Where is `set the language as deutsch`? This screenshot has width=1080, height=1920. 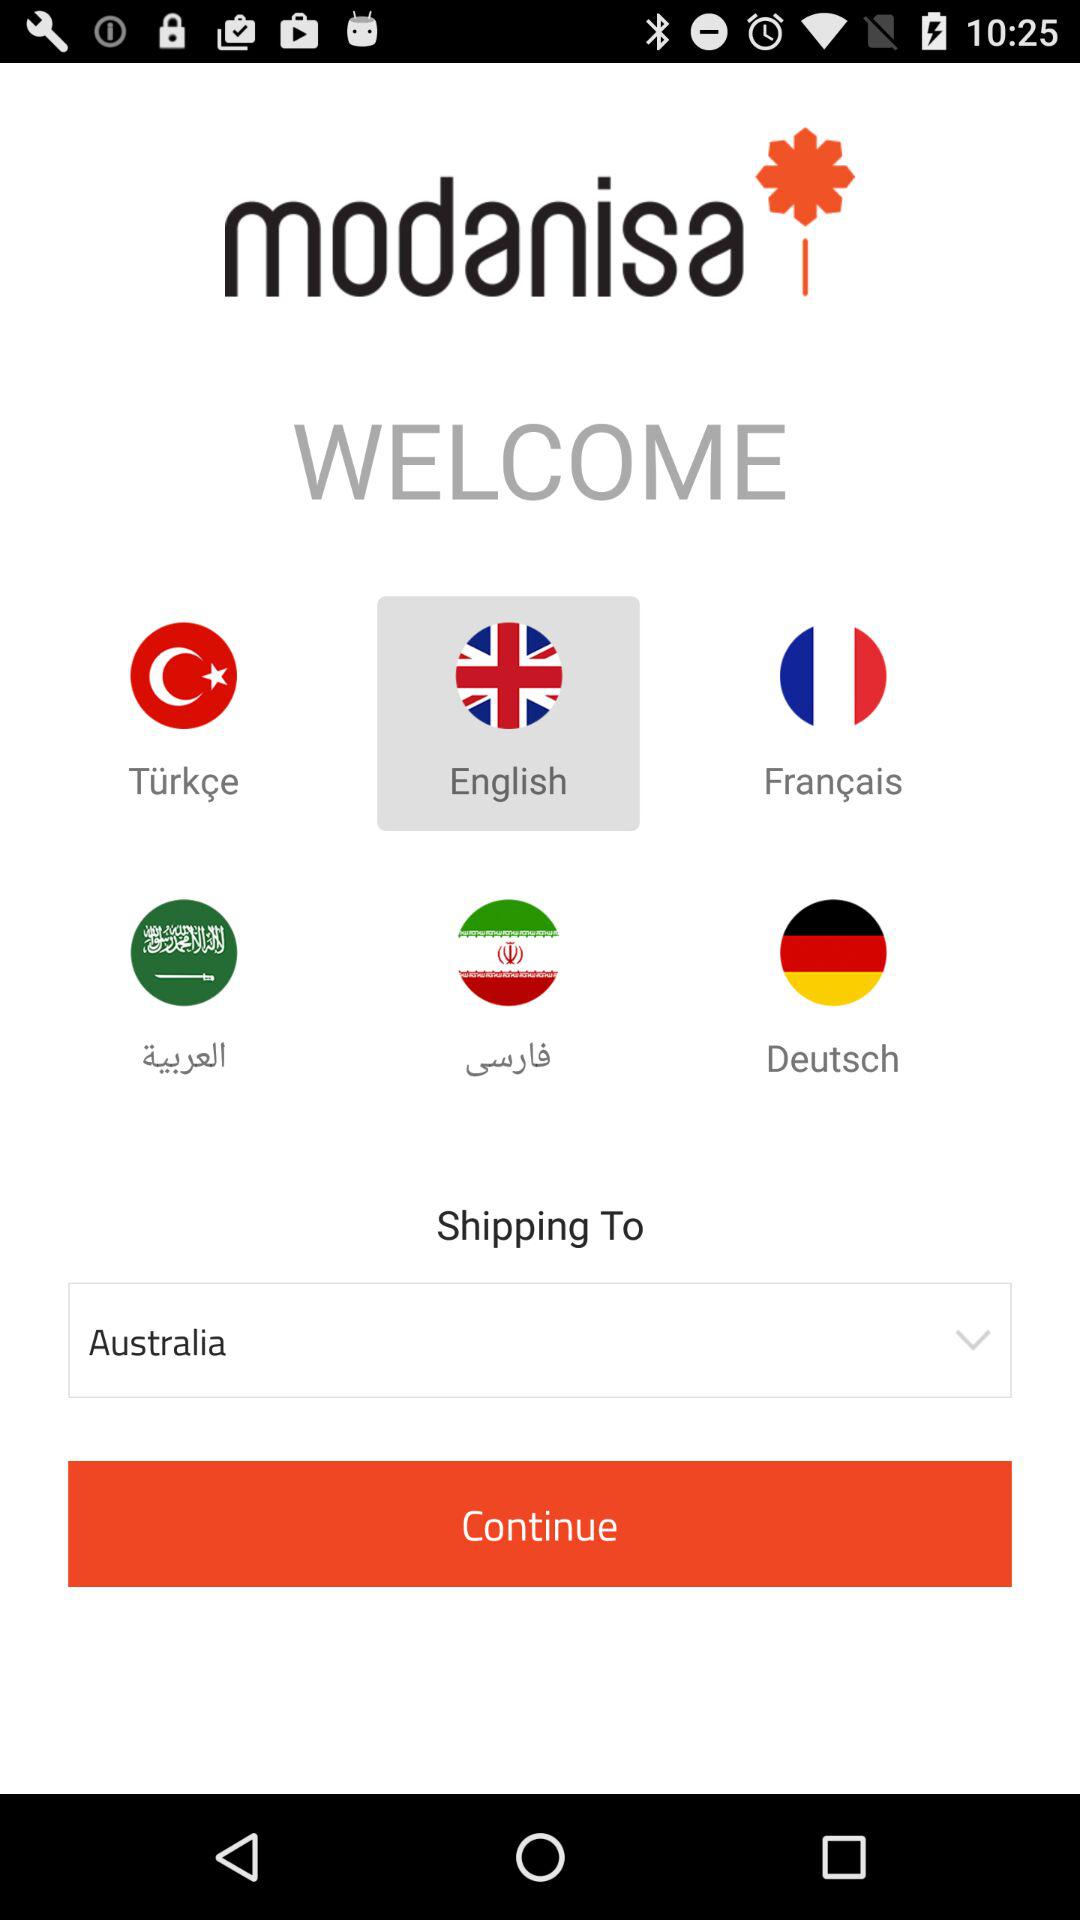 set the language as deutsch is located at coordinates (833, 952).